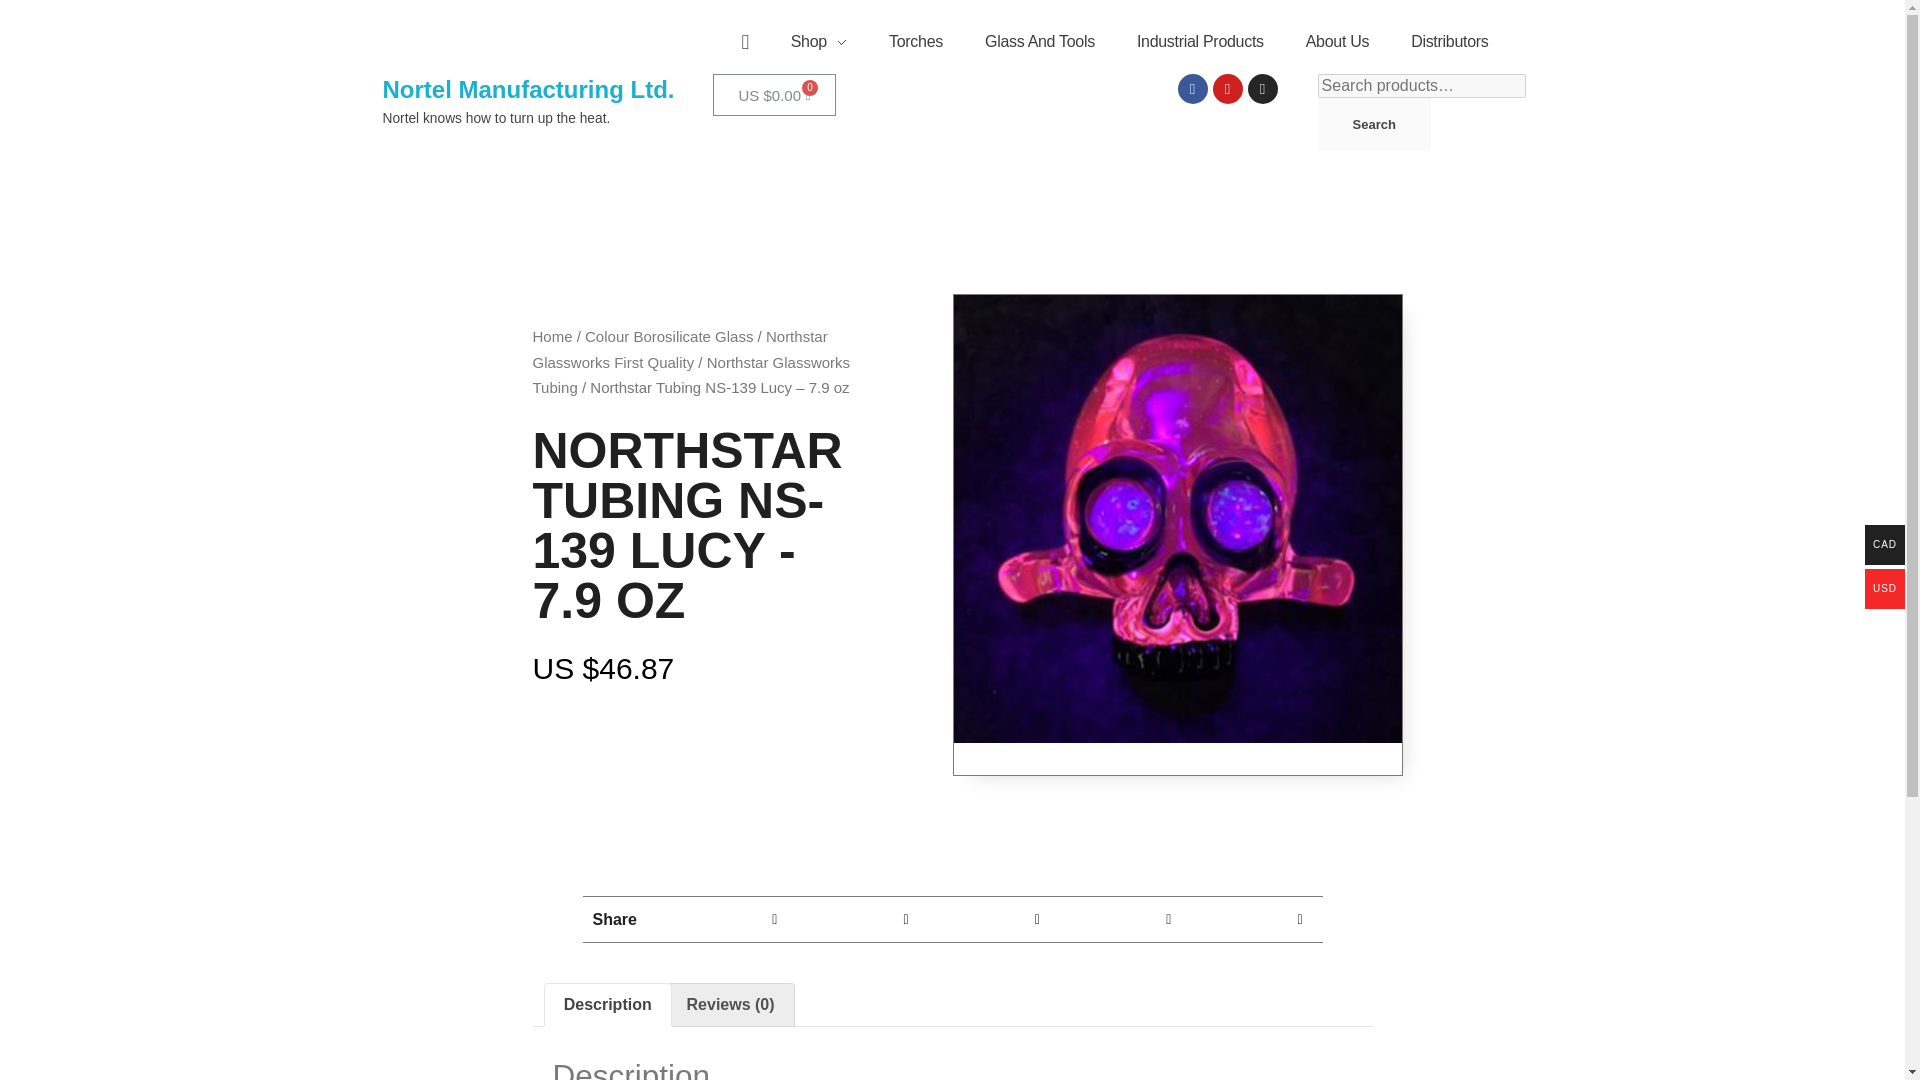 The width and height of the screenshot is (1920, 1080). I want to click on Colour Borosilicate Glass, so click(668, 336).